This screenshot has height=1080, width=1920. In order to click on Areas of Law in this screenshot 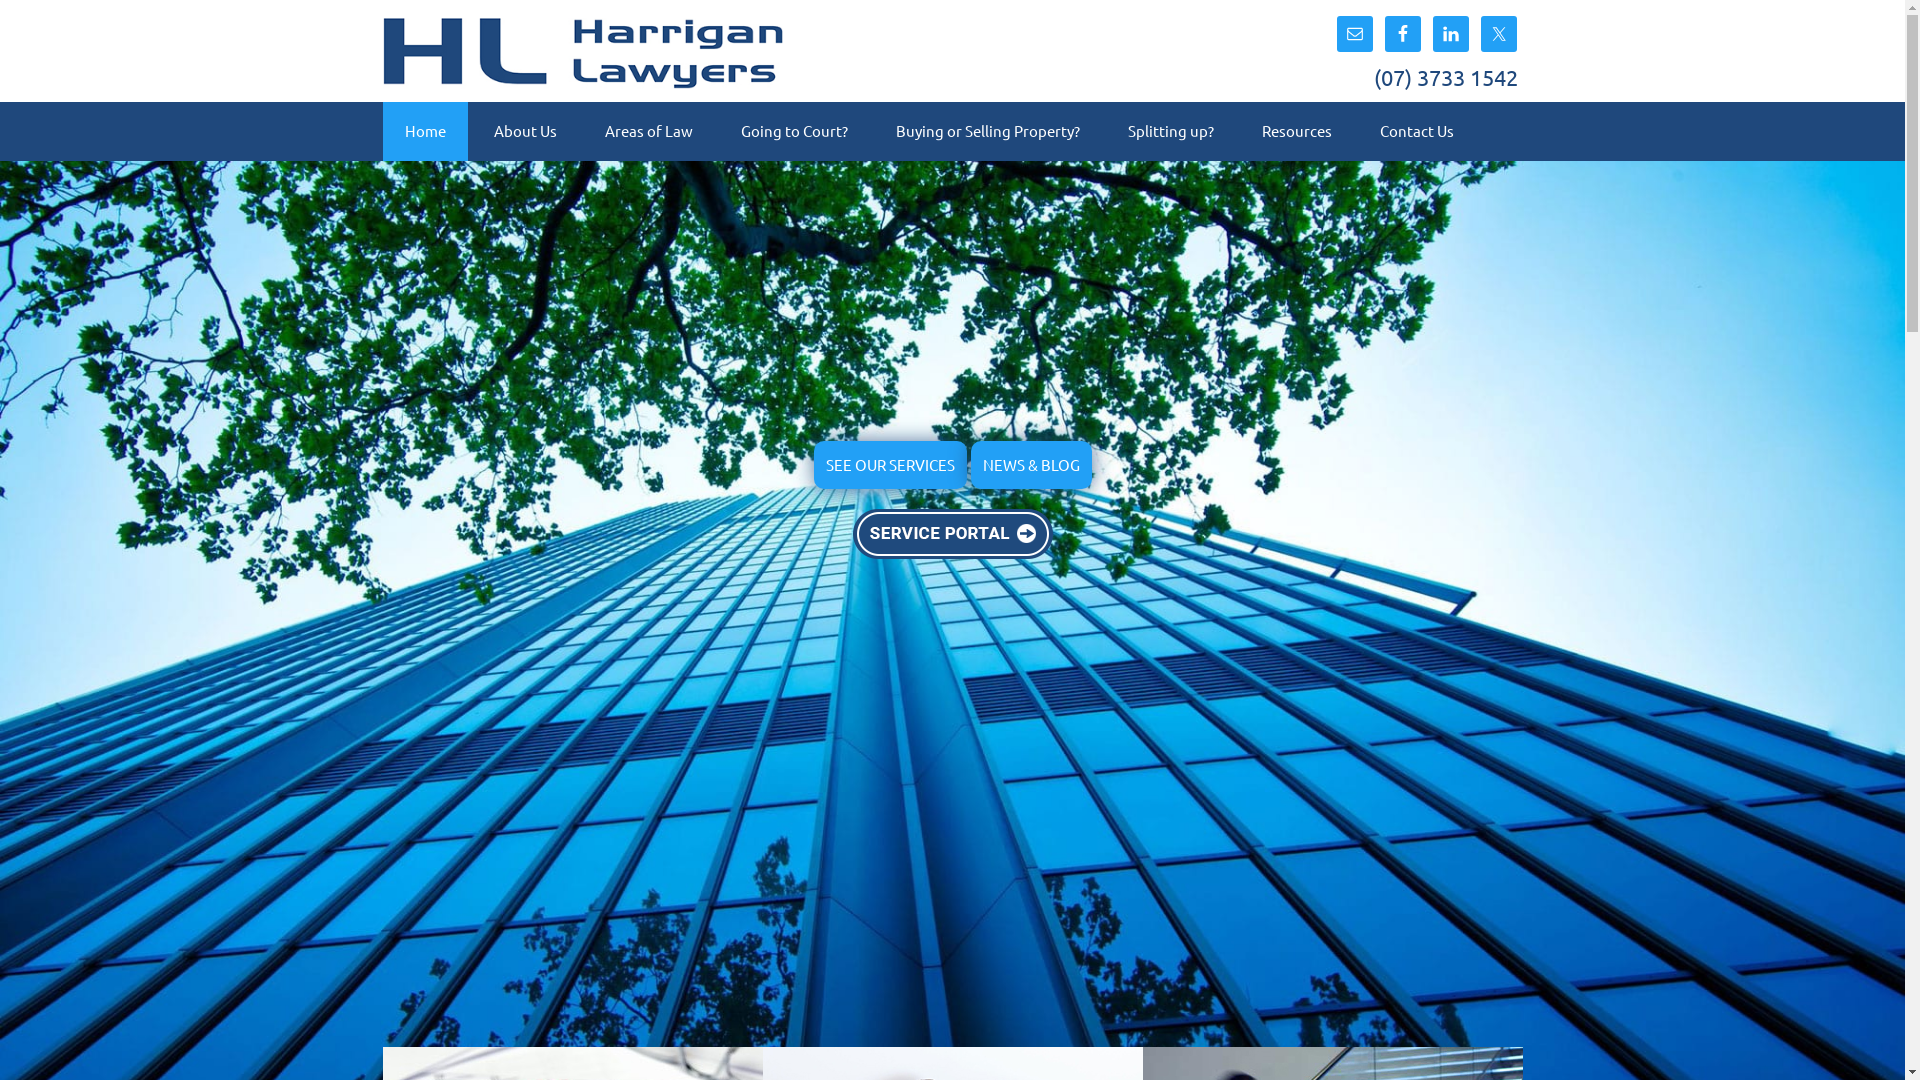, I will do `click(648, 132)`.